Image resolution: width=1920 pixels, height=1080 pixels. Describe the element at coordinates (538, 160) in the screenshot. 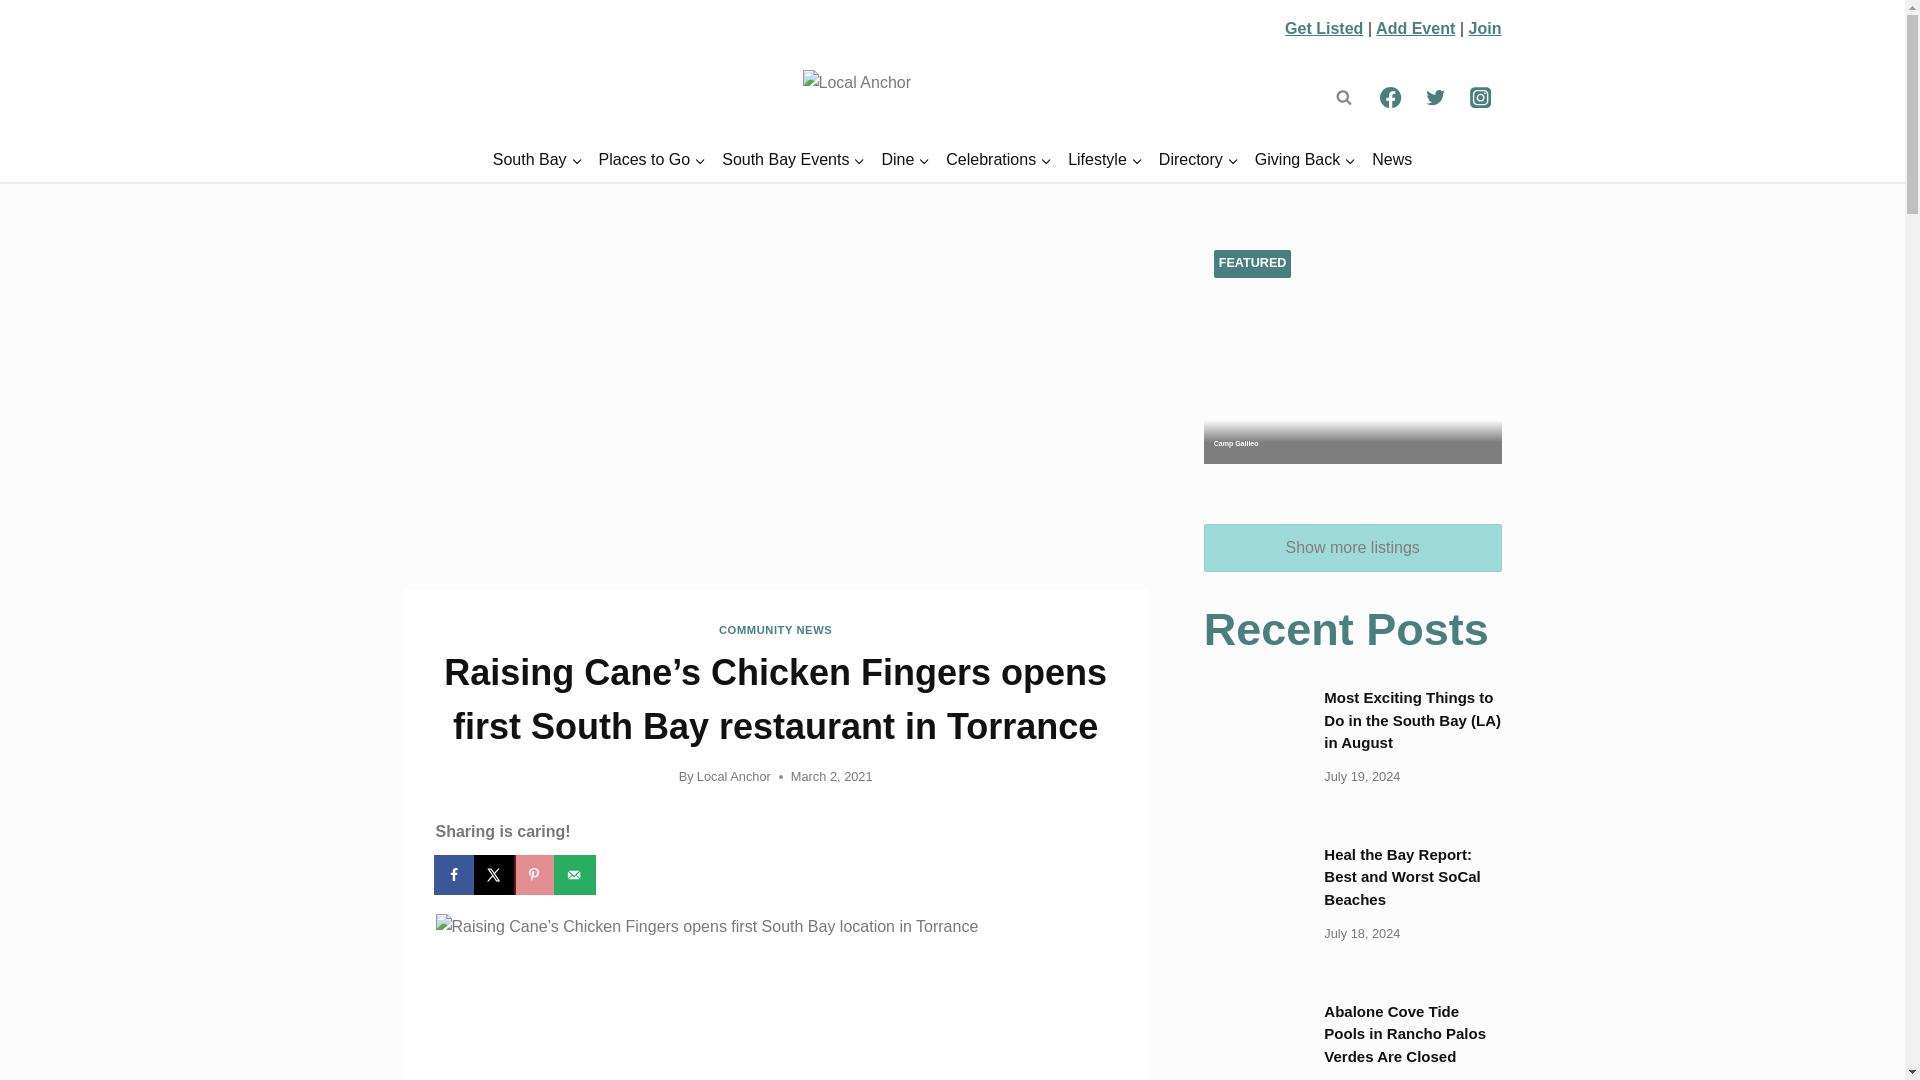

I see `South Bay` at that location.